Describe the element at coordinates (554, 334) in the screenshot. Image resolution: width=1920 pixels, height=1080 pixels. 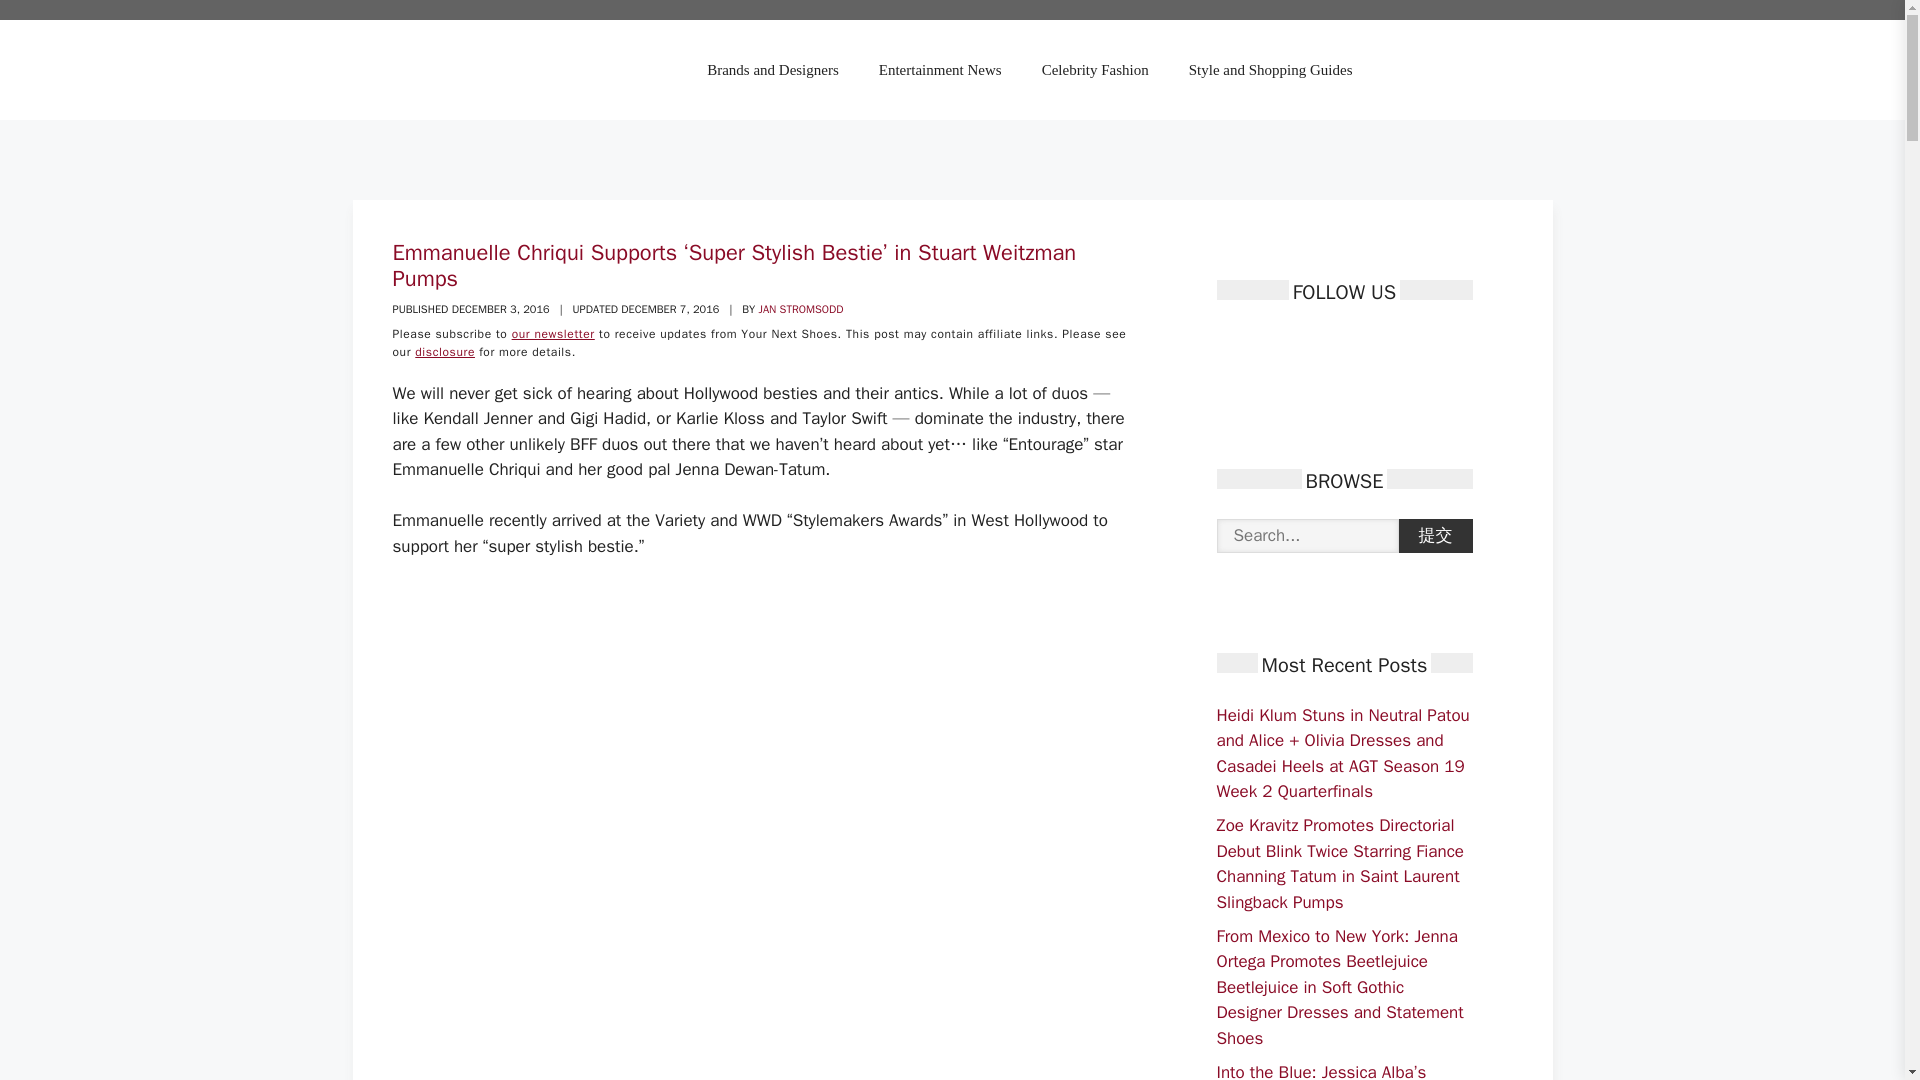
I see `our newsletter` at that location.